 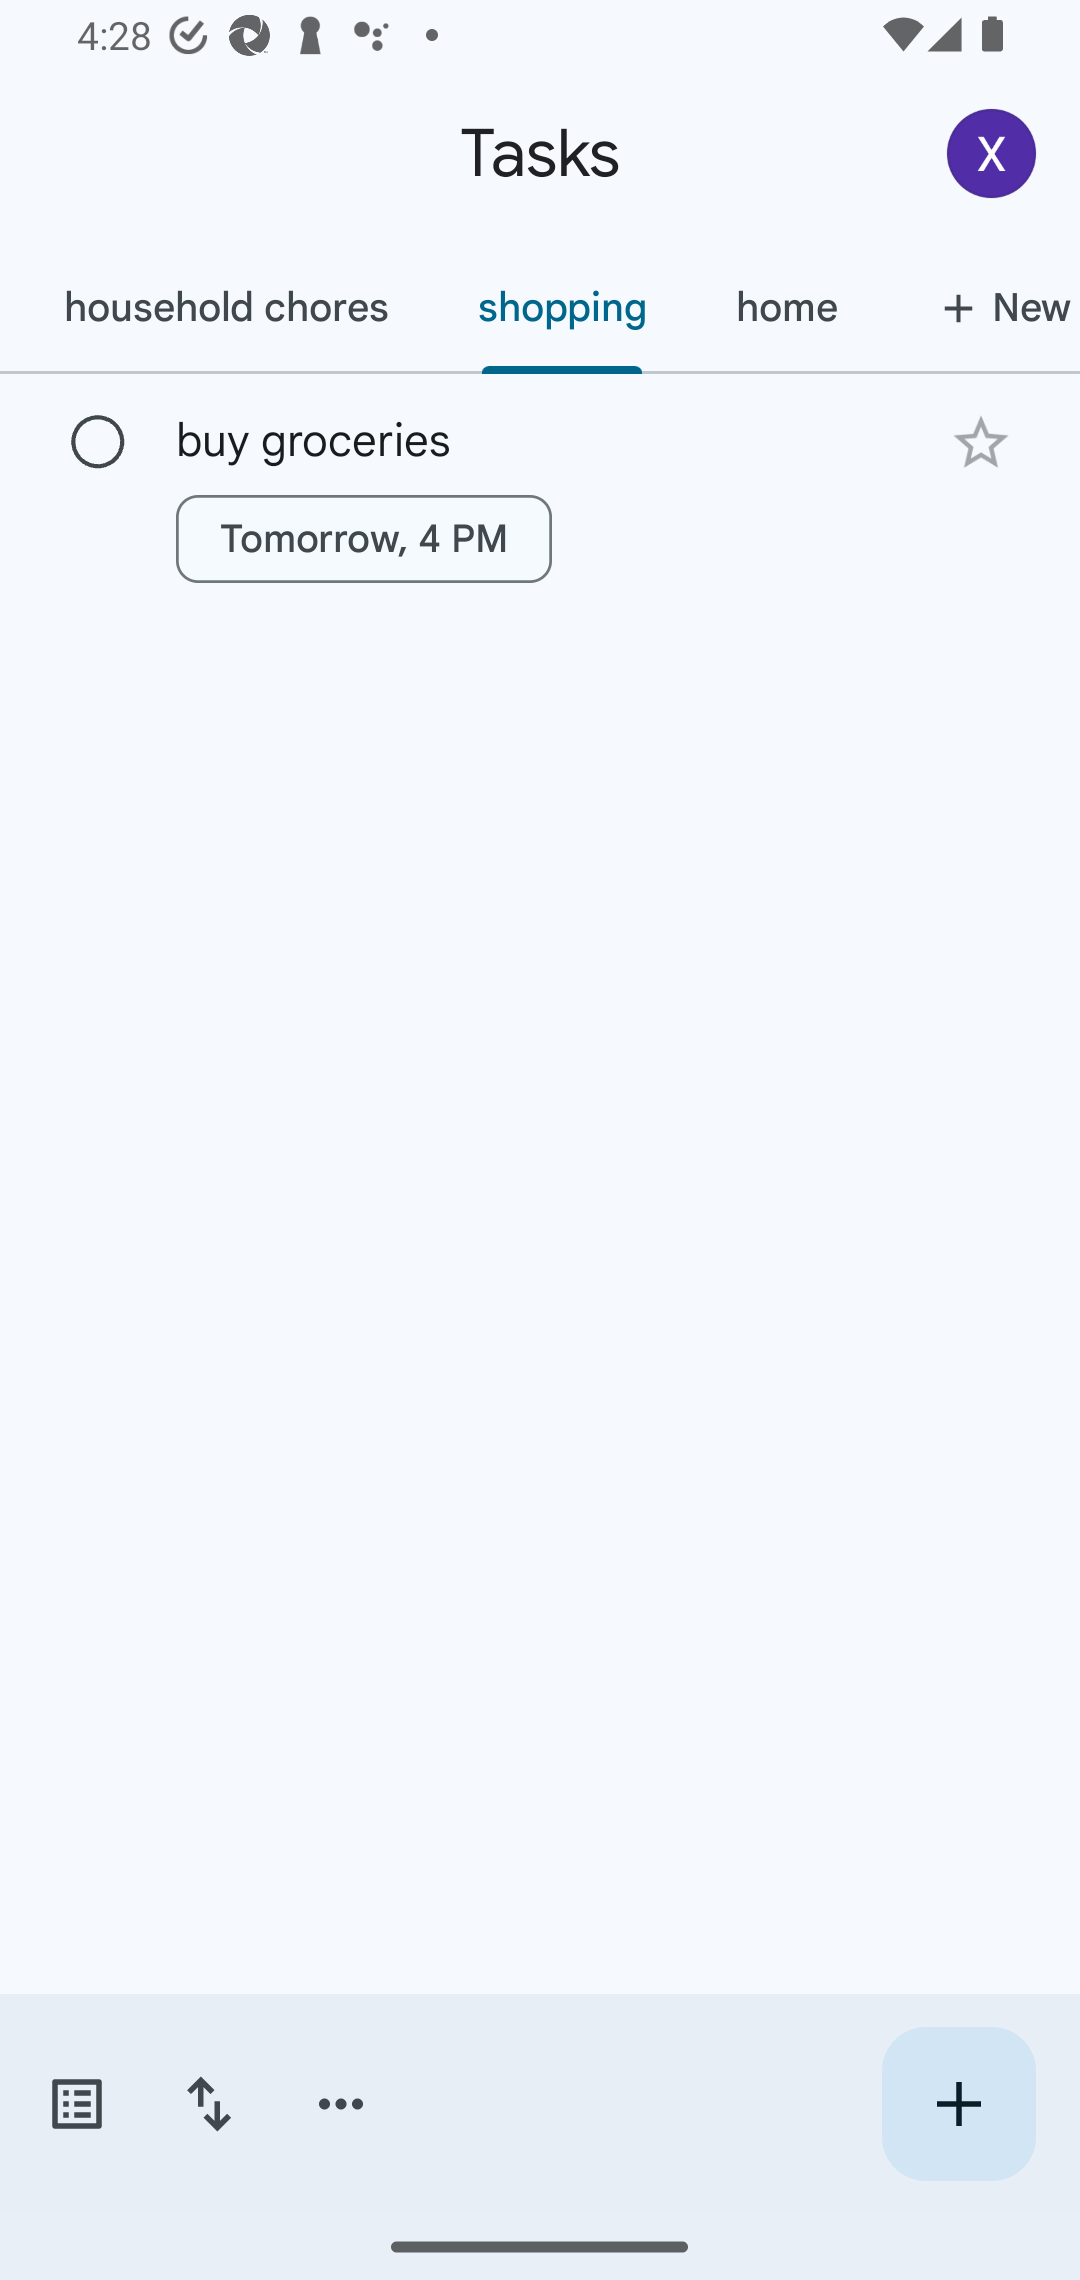 I want to click on Tomorrow, 4 PM, so click(x=364, y=538).